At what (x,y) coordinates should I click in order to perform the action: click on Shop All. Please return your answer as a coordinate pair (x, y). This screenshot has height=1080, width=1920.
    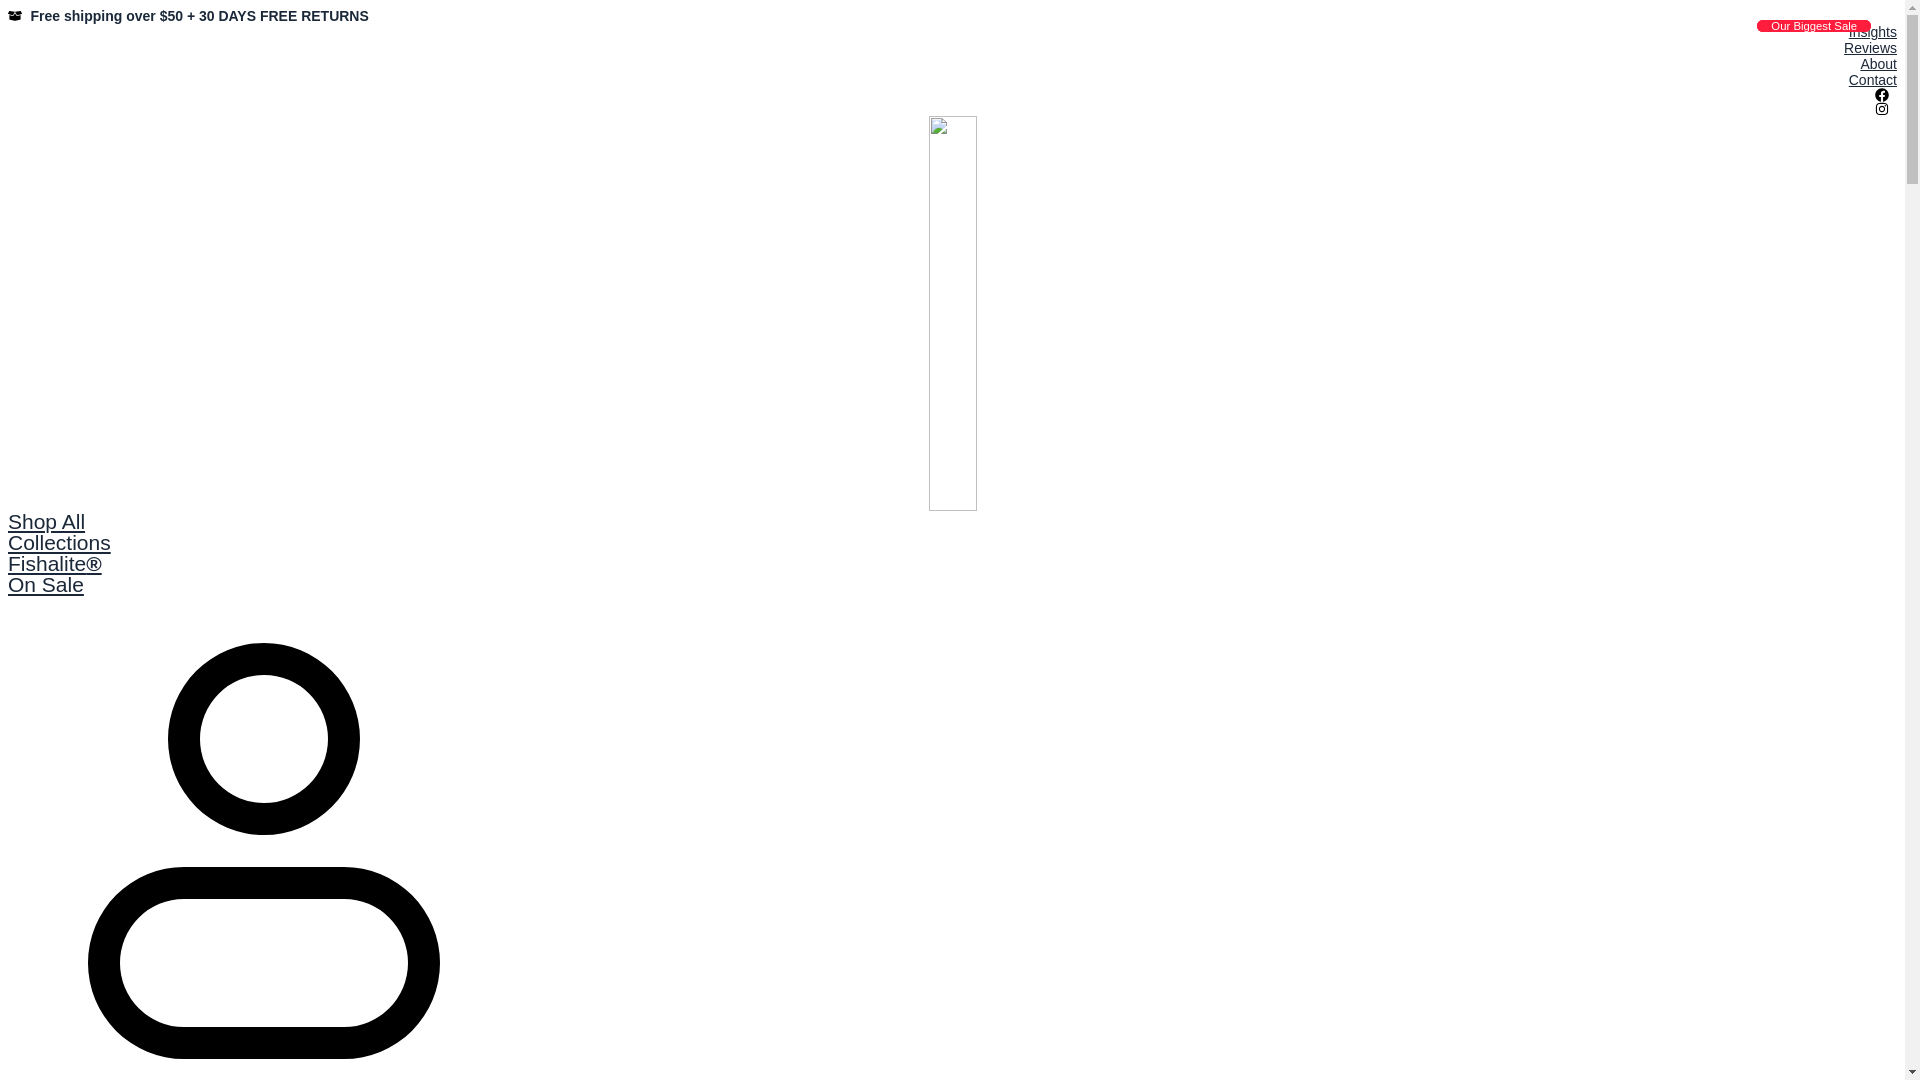
    Looking at the image, I should click on (46, 522).